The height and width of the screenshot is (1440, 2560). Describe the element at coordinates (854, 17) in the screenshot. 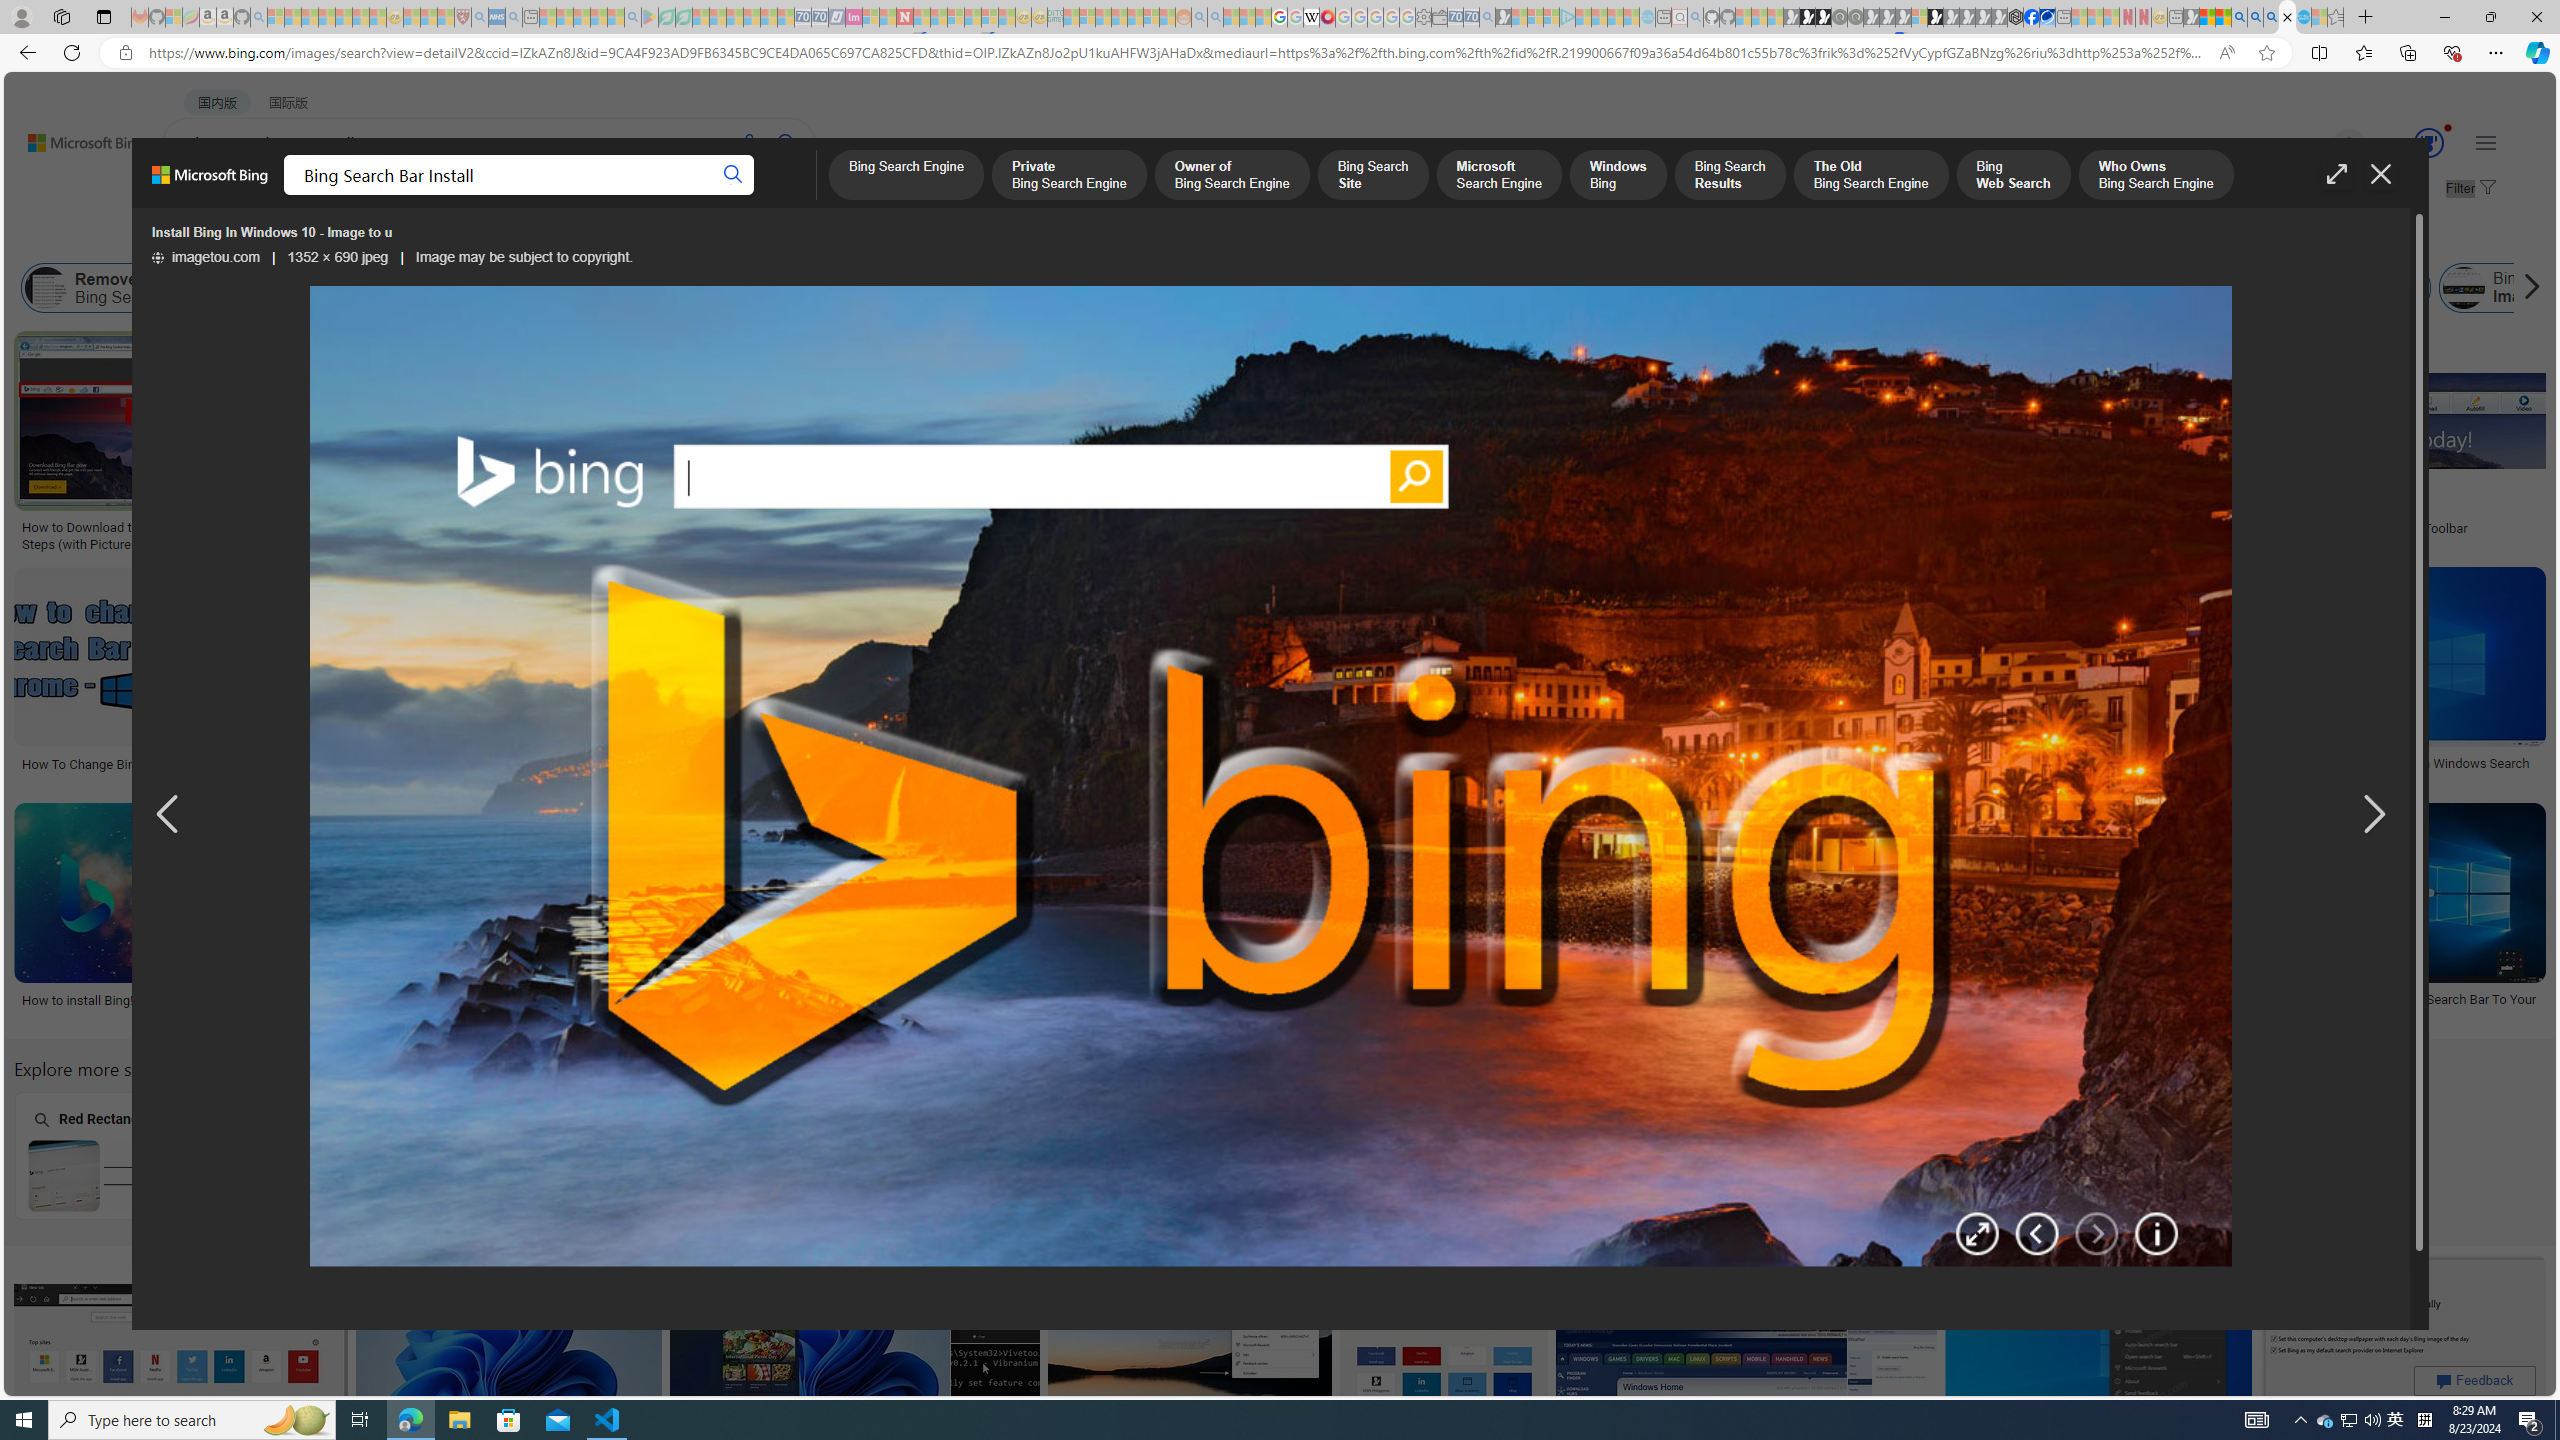

I see `Jobs - lastminute.com Investor Portal - Sleeping` at that location.